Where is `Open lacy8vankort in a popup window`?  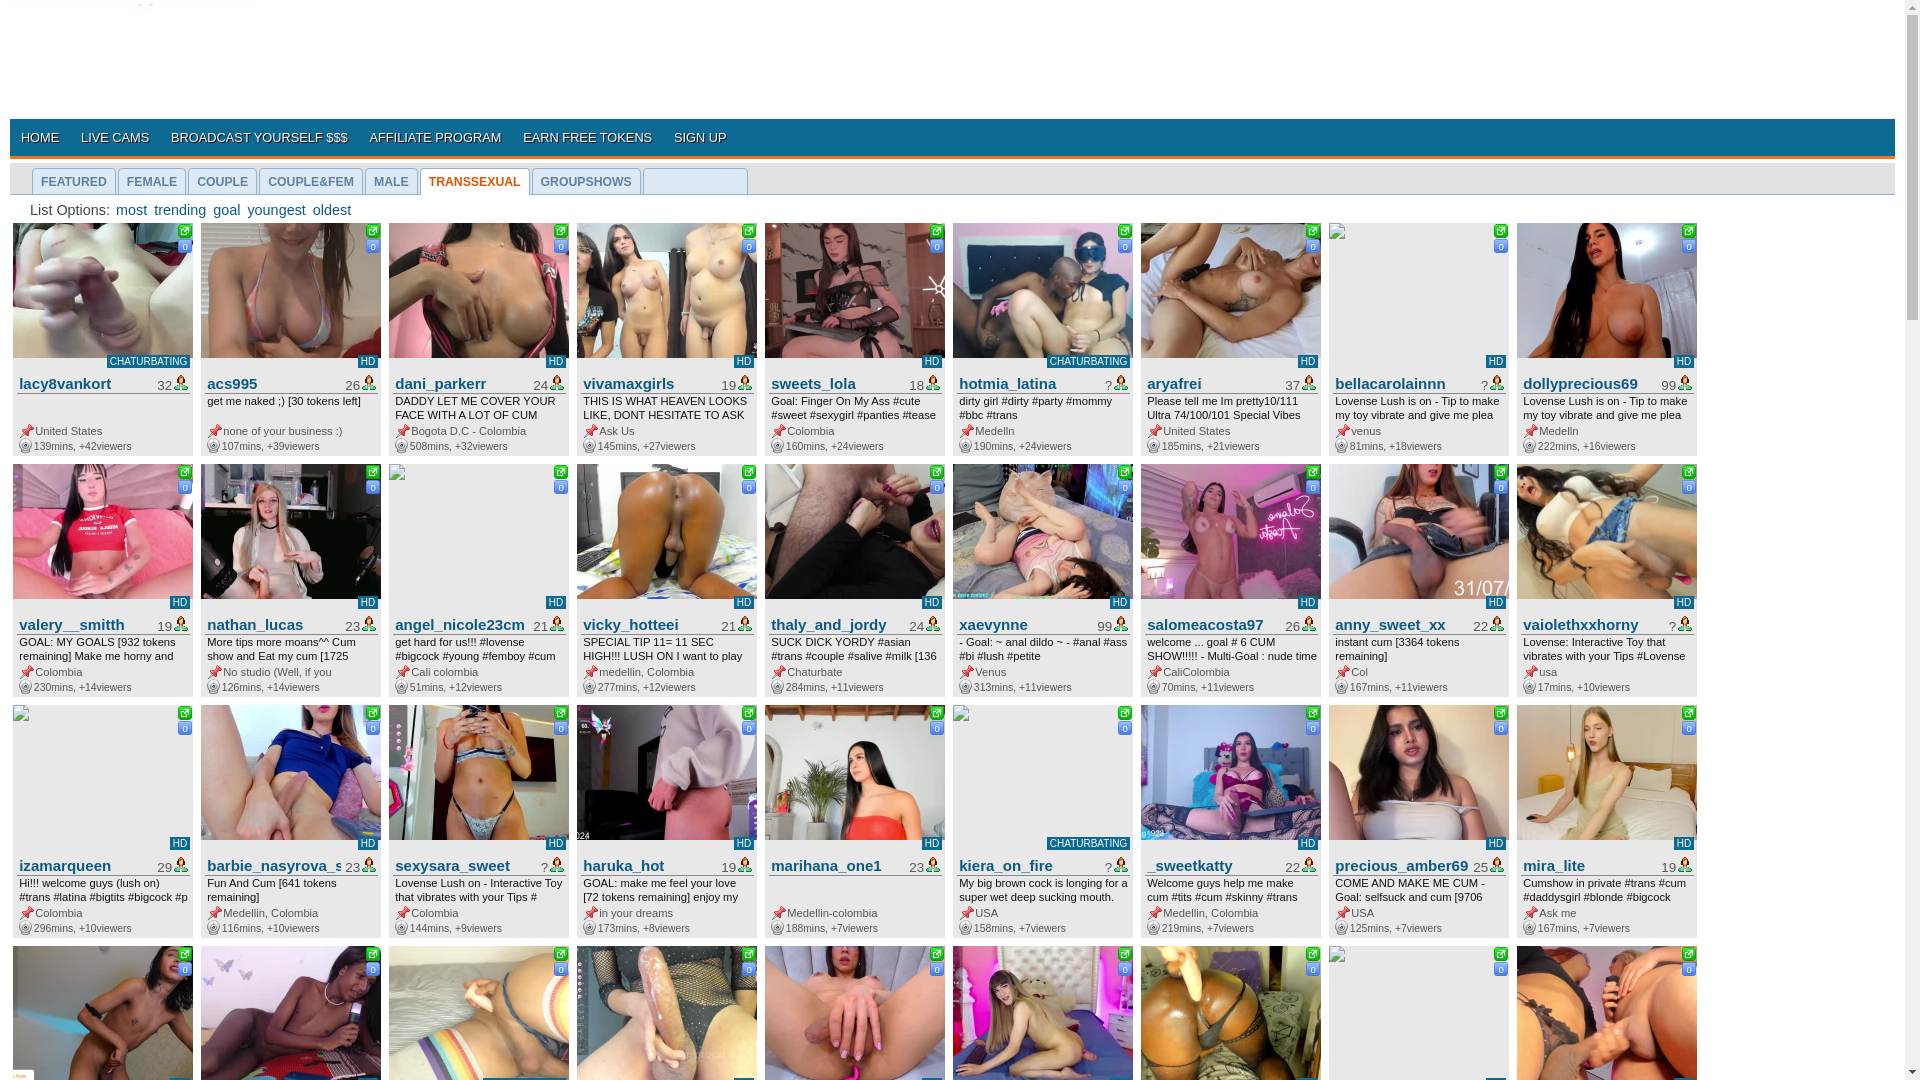
Open lacy8vankort in a popup window is located at coordinates (186, 232).